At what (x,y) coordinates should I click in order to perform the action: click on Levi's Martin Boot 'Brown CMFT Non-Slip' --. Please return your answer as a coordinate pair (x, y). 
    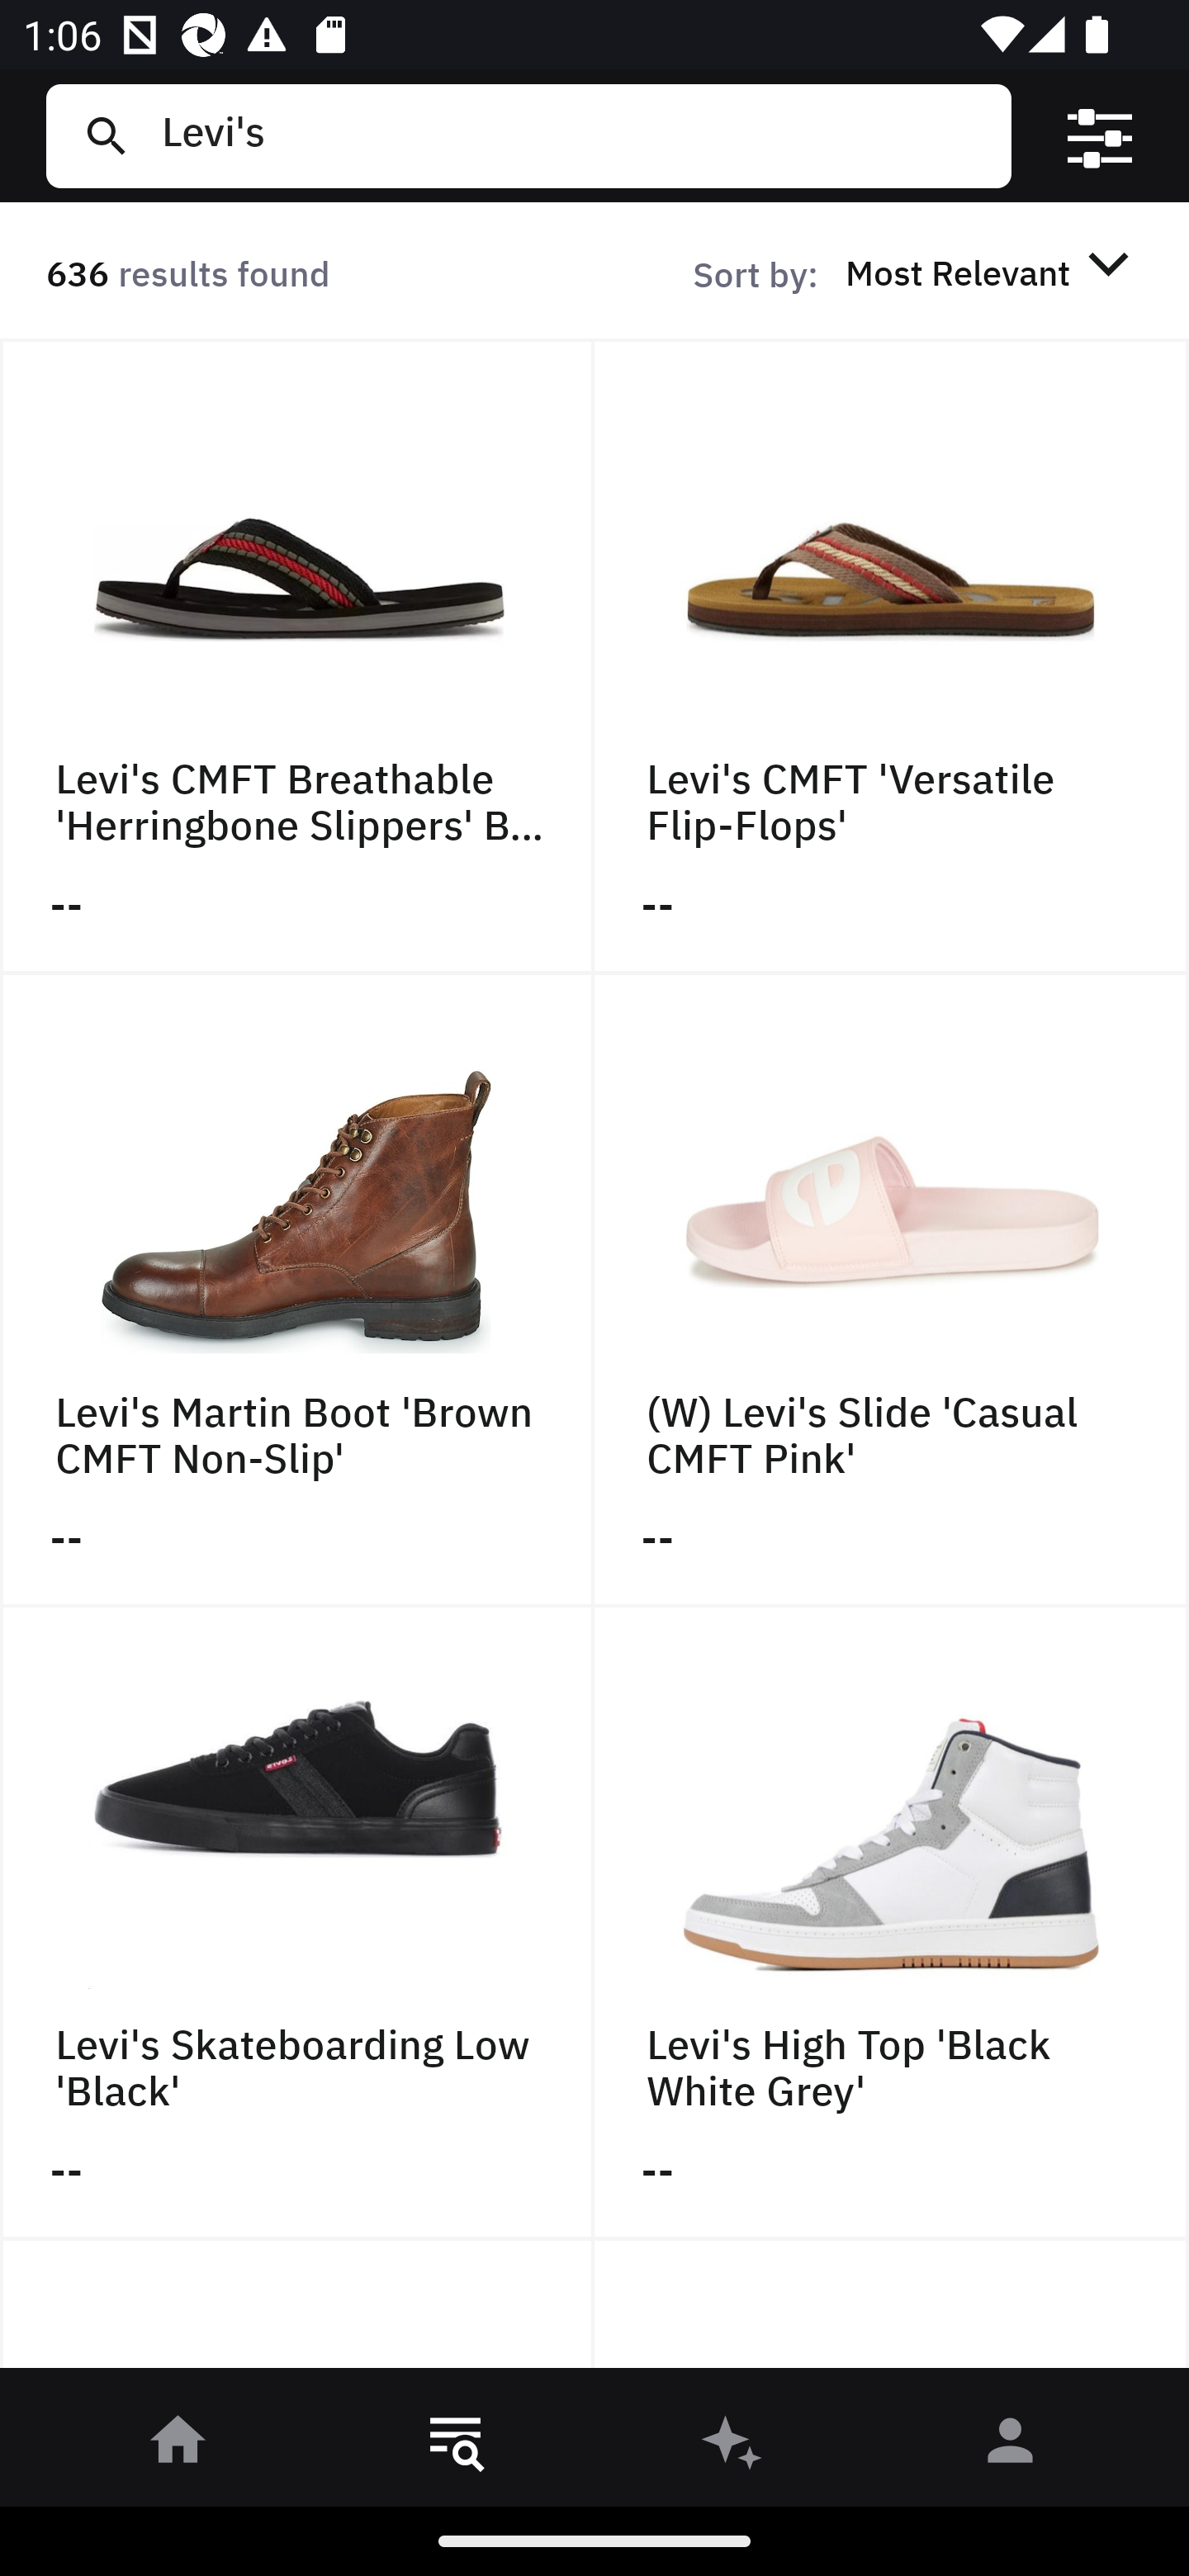
    Looking at the image, I should click on (297, 1290).